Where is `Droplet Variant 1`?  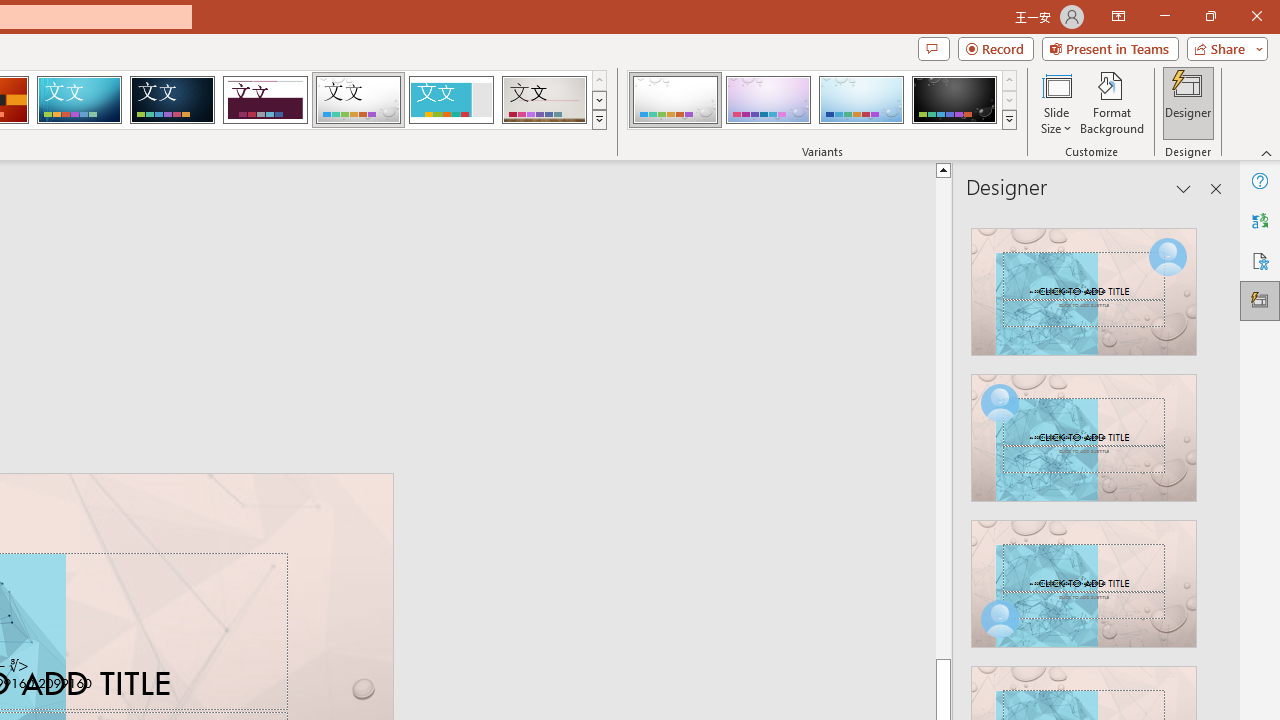 Droplet Variant 1 is located at coordinates (674, 100).